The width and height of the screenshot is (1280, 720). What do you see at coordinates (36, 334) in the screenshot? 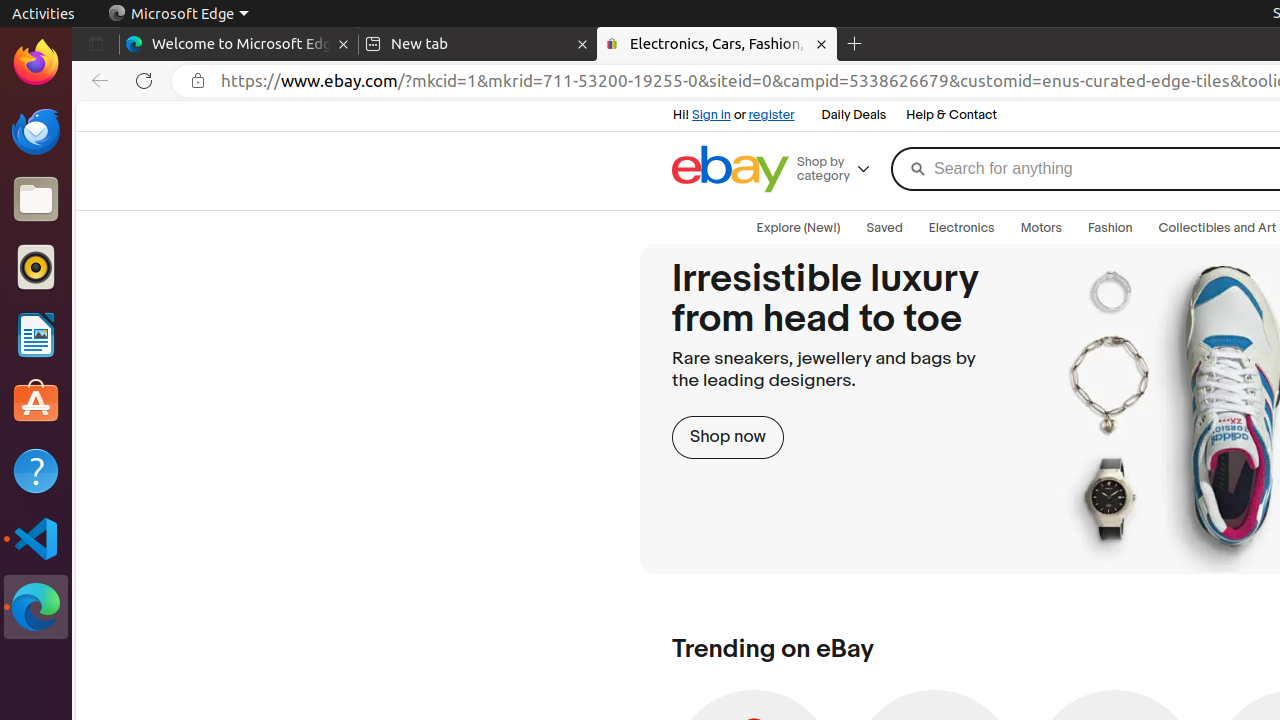
I see `LibreOffice Writer` at bounding box center [36, 334].